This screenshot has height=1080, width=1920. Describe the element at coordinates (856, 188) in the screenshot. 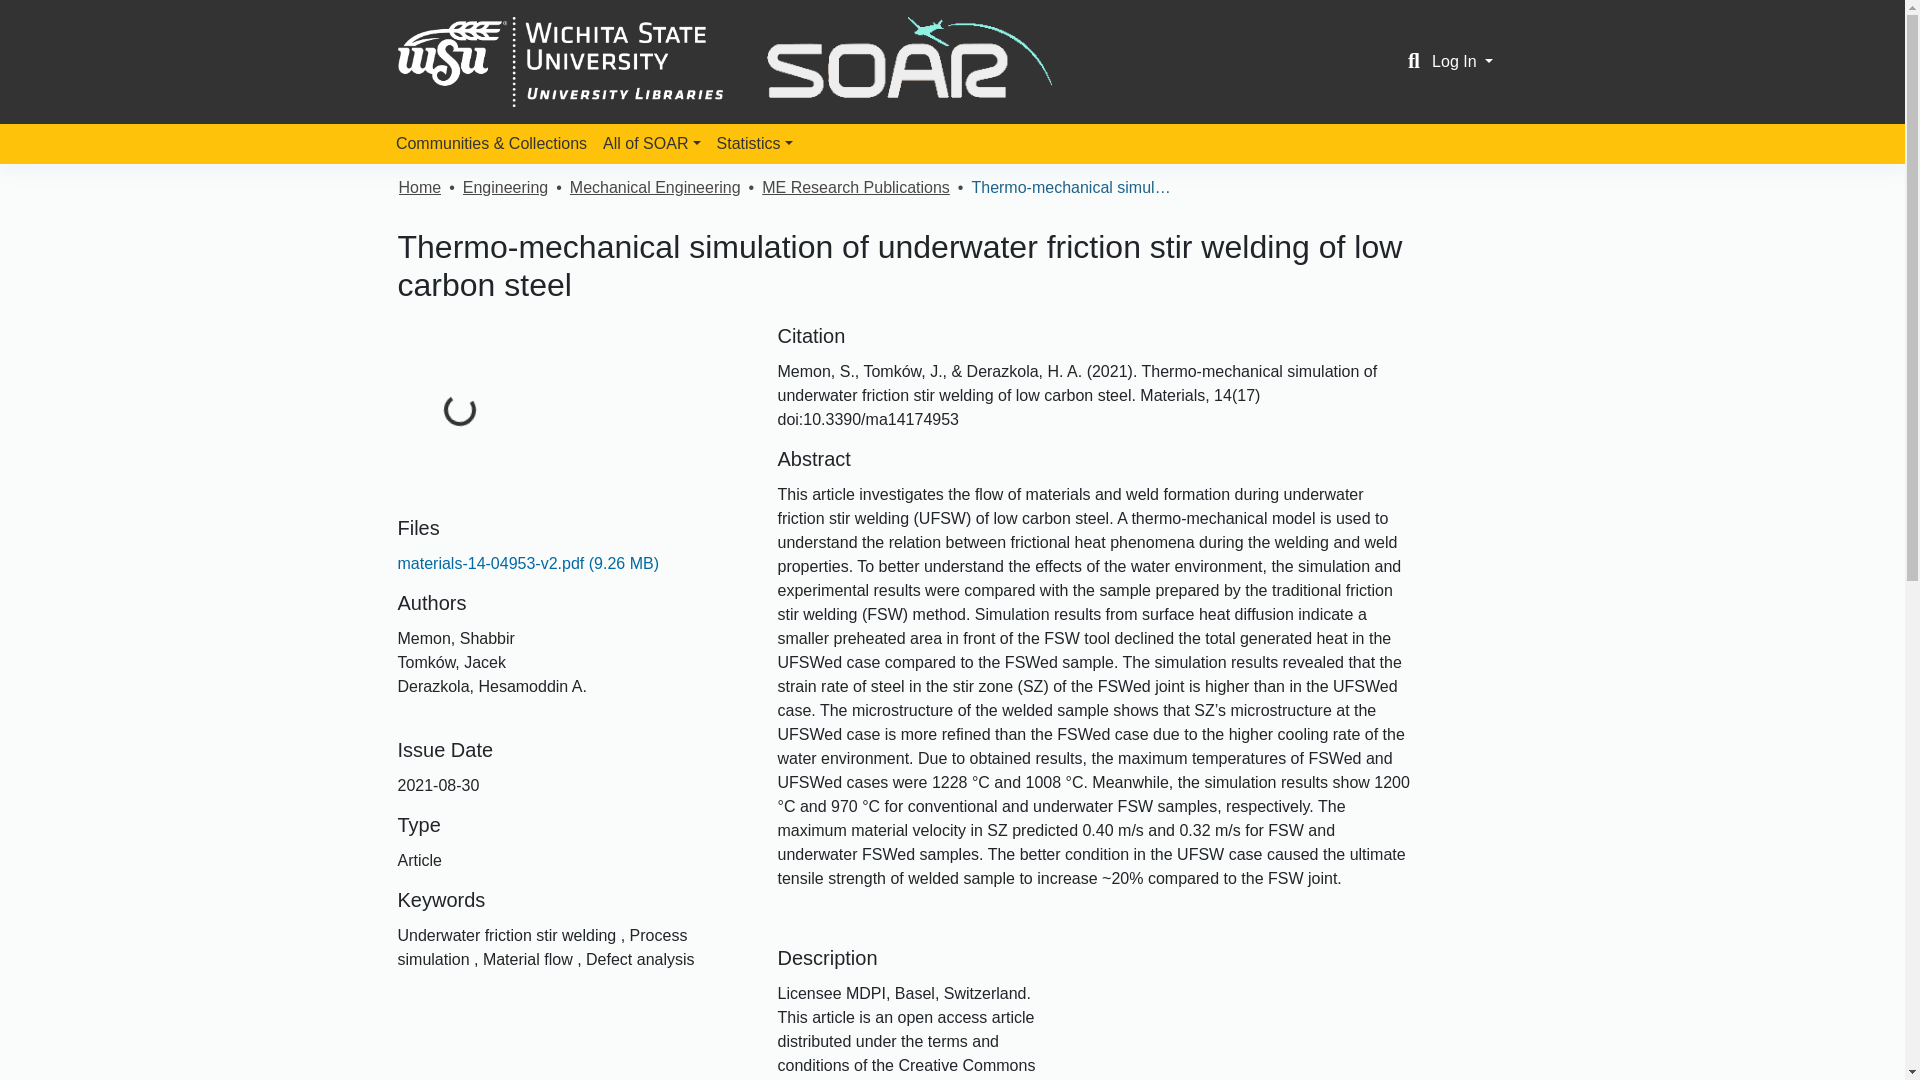

I see `ME Research Publications` at that location.